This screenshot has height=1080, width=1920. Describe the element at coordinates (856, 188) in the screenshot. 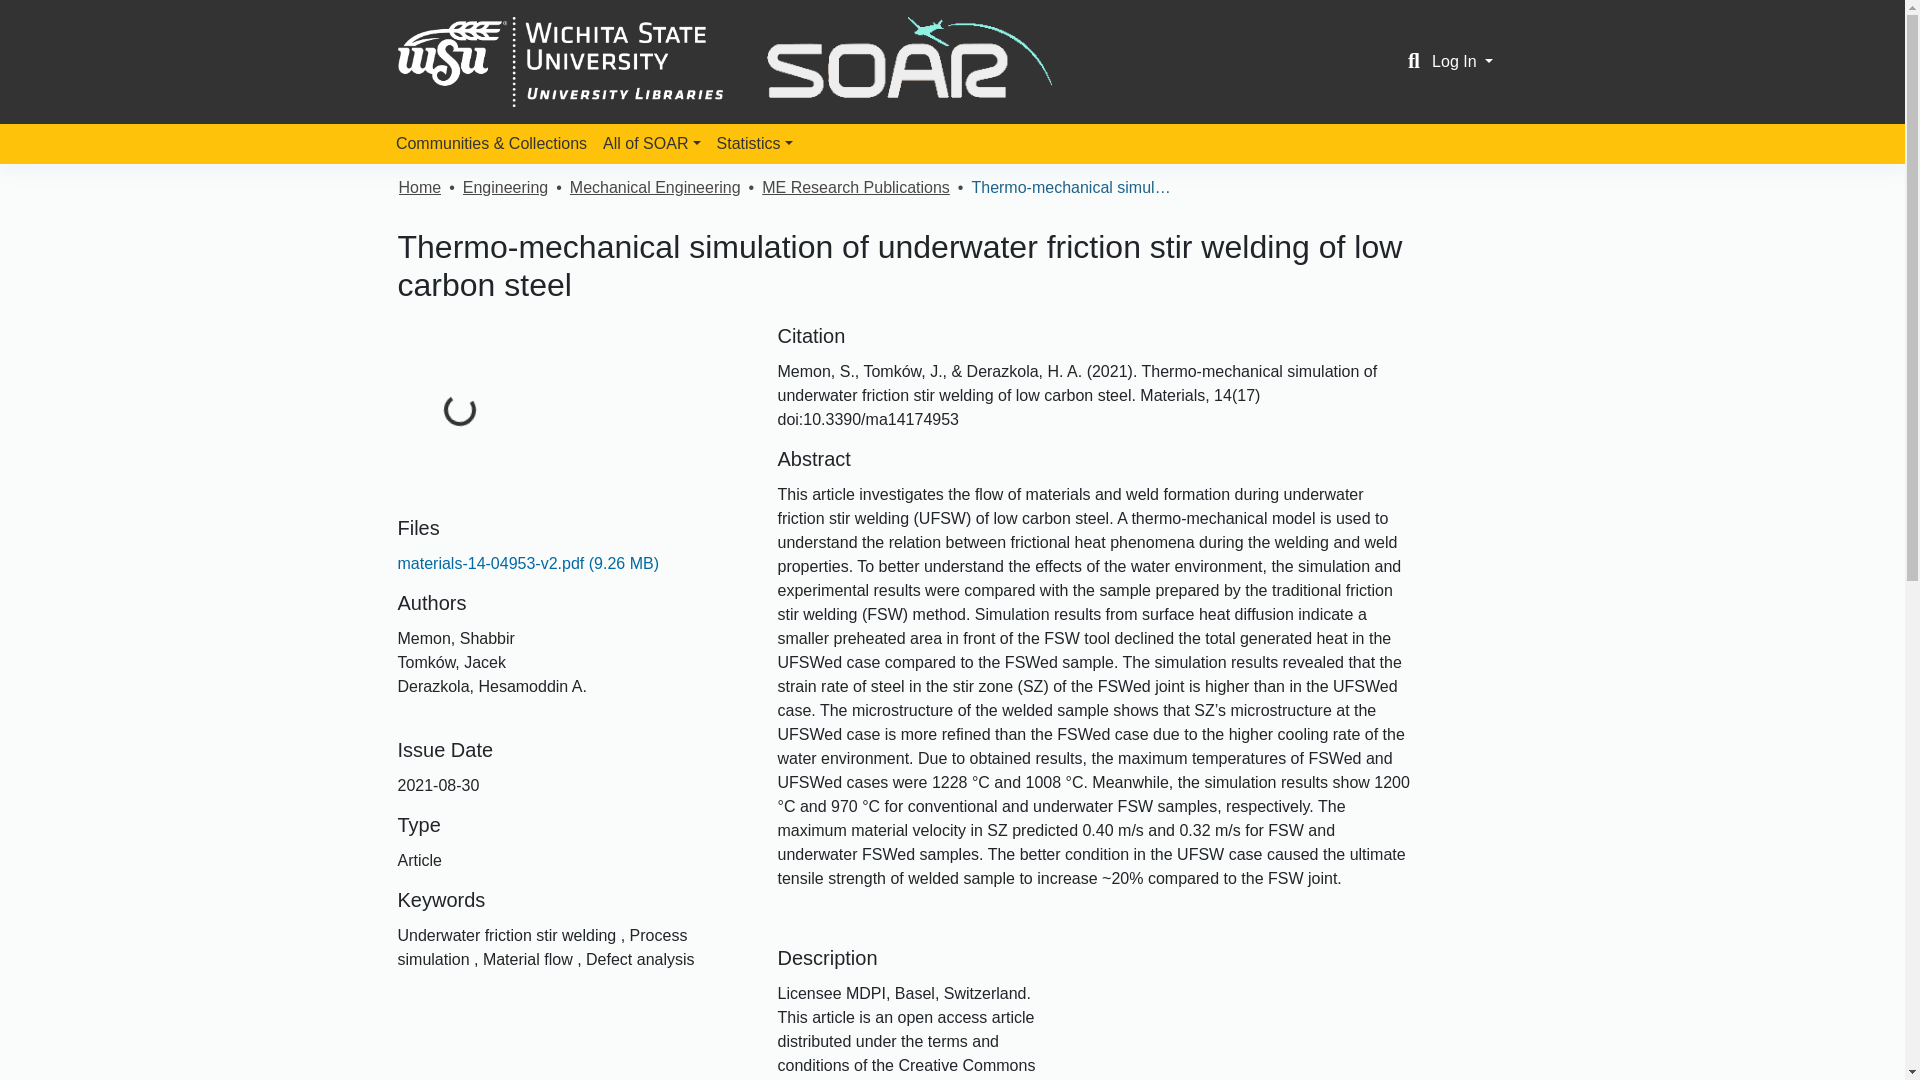

I see `ME Research Publications` at that location.